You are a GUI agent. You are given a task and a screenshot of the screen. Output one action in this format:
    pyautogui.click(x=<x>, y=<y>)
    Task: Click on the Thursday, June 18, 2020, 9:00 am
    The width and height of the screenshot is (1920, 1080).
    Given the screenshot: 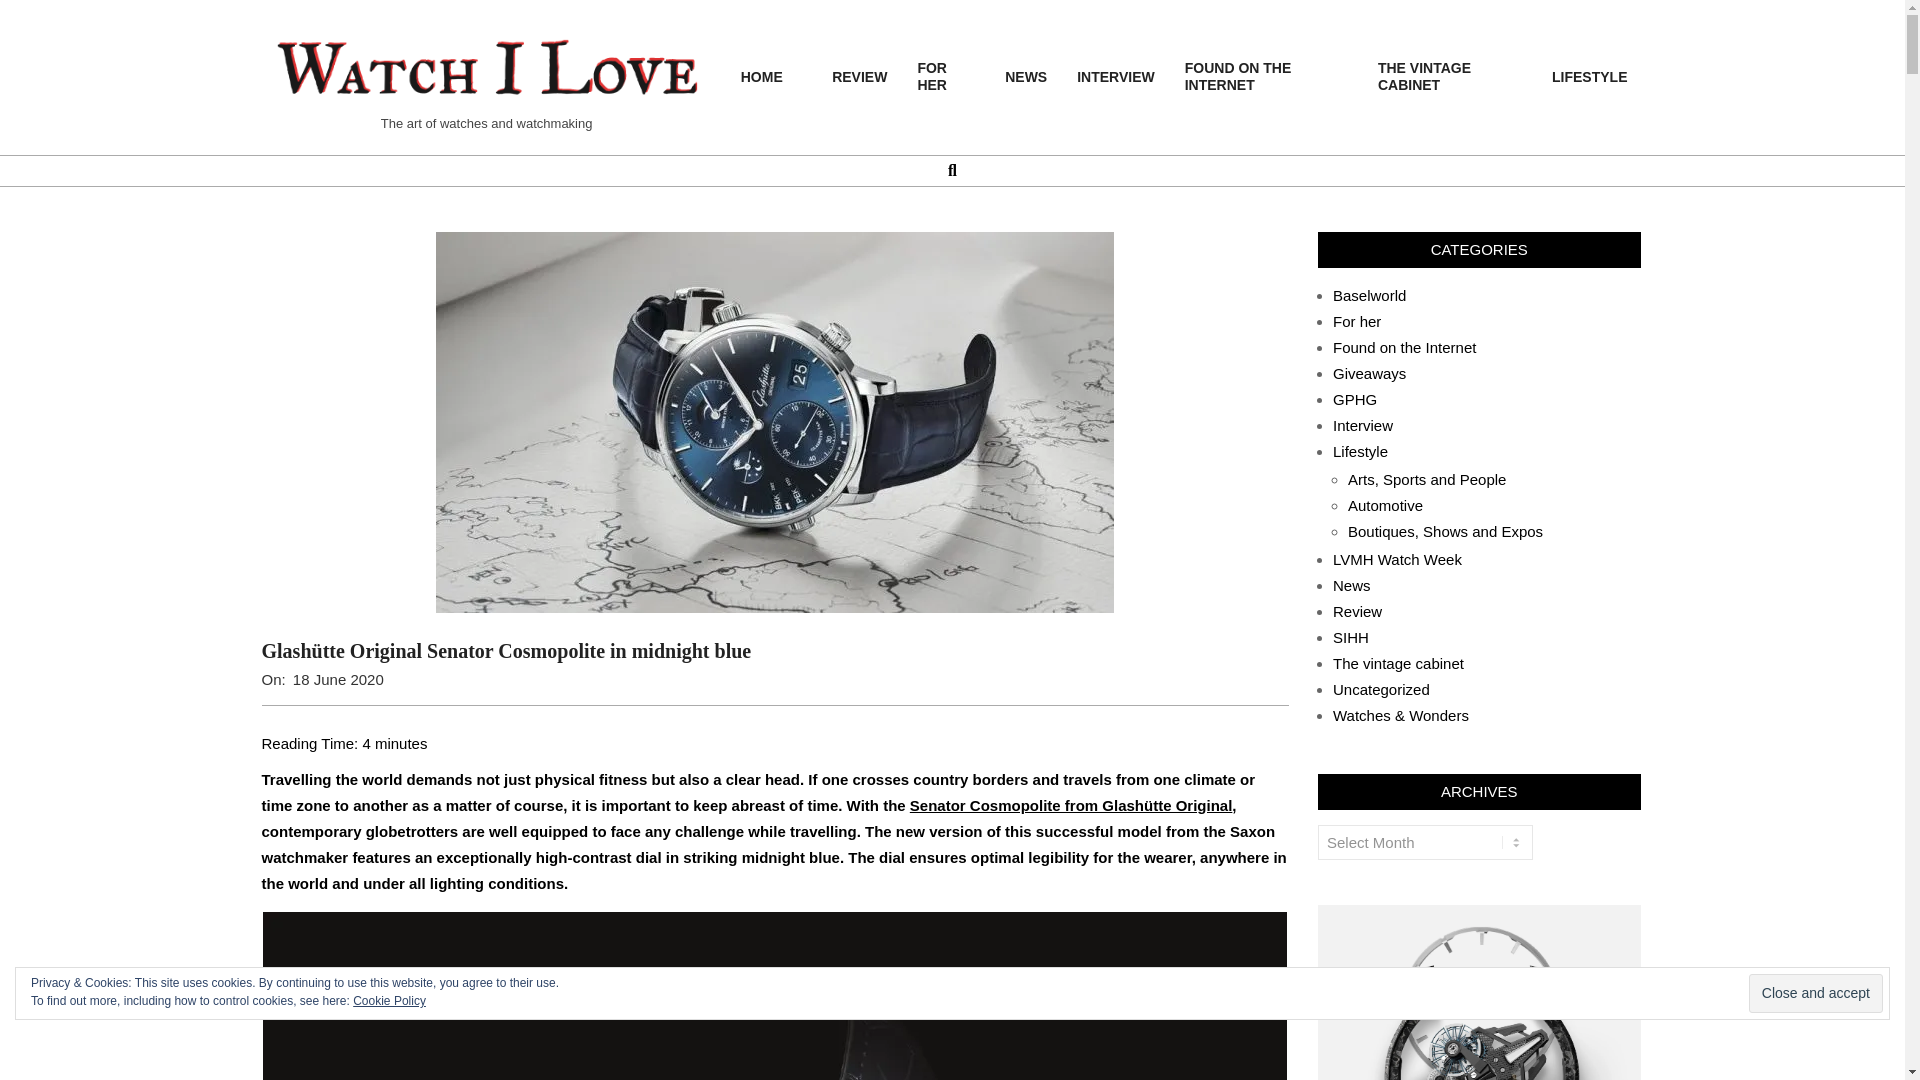 What is the action you would take?
    pyautogui.click(x=338, y=678)
    